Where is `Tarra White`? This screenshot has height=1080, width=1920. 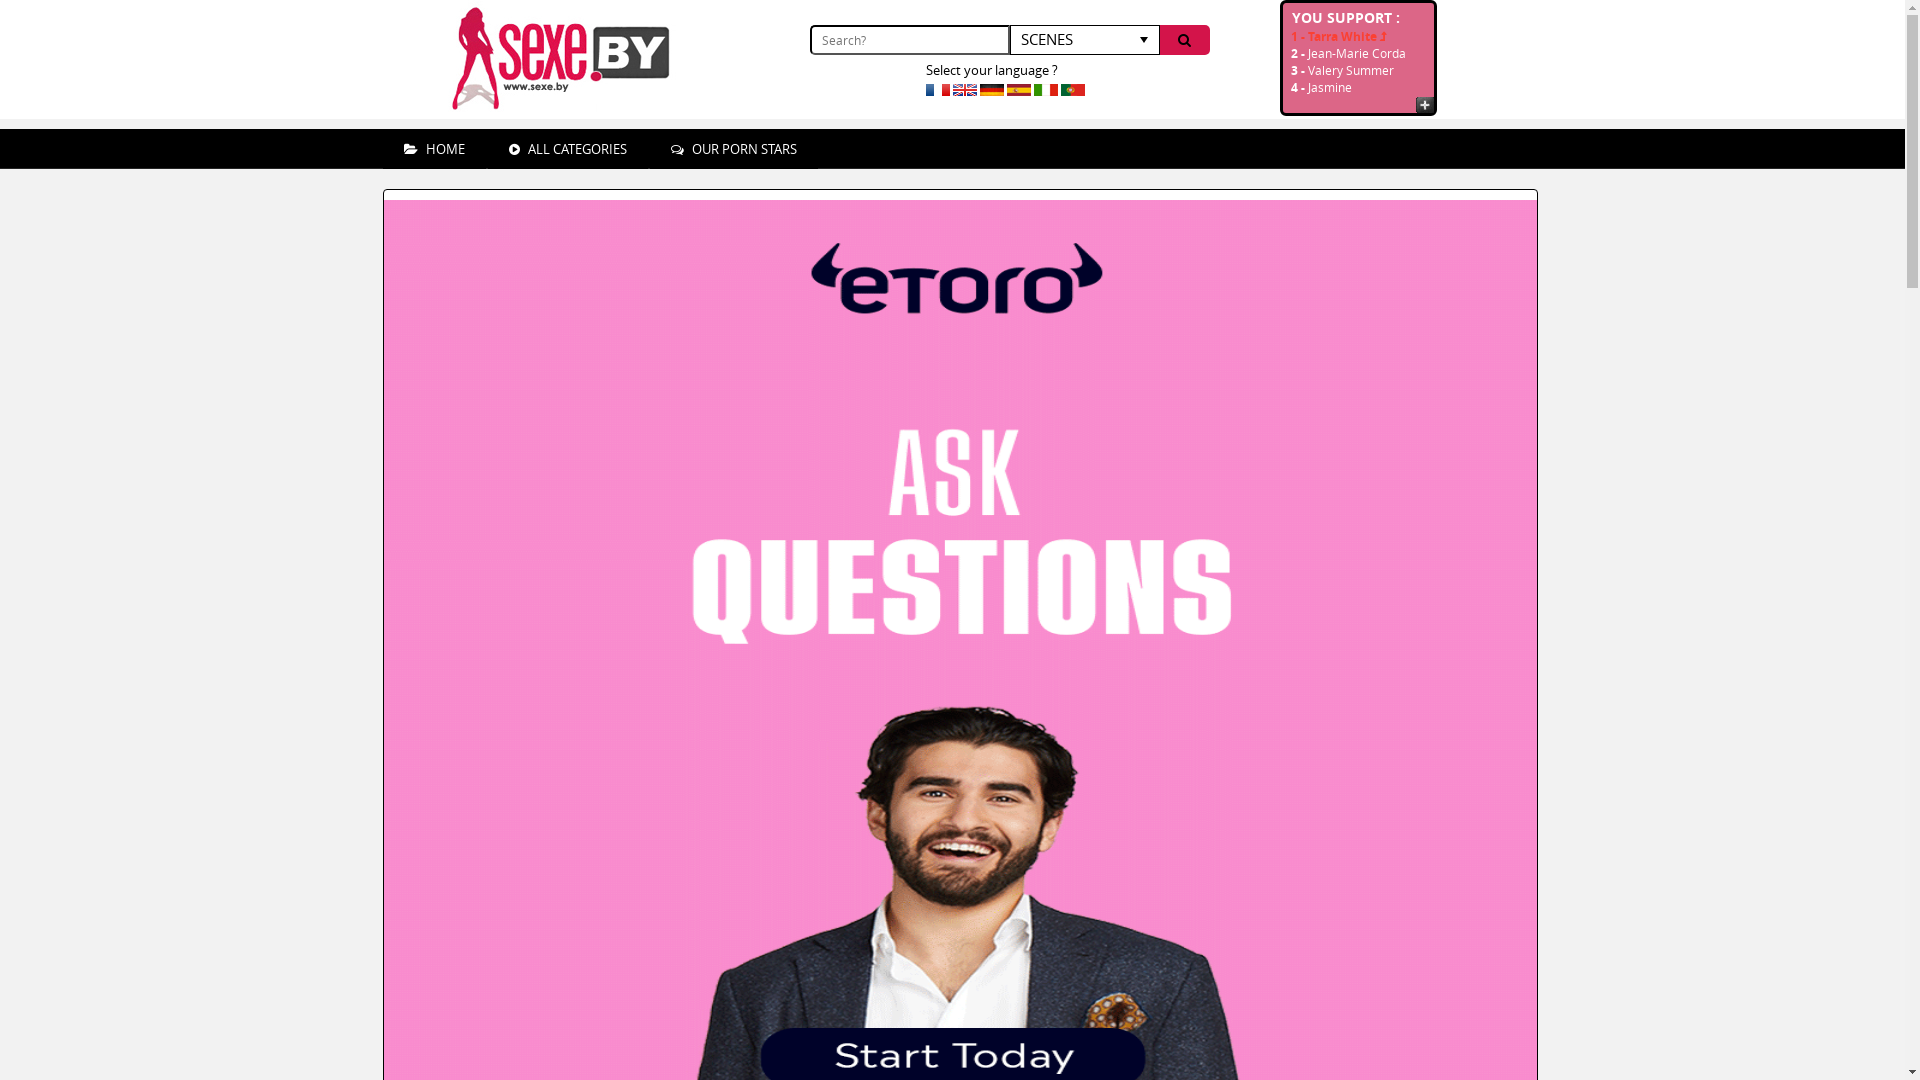 Tarra White is located at coordinates (1348, 36).